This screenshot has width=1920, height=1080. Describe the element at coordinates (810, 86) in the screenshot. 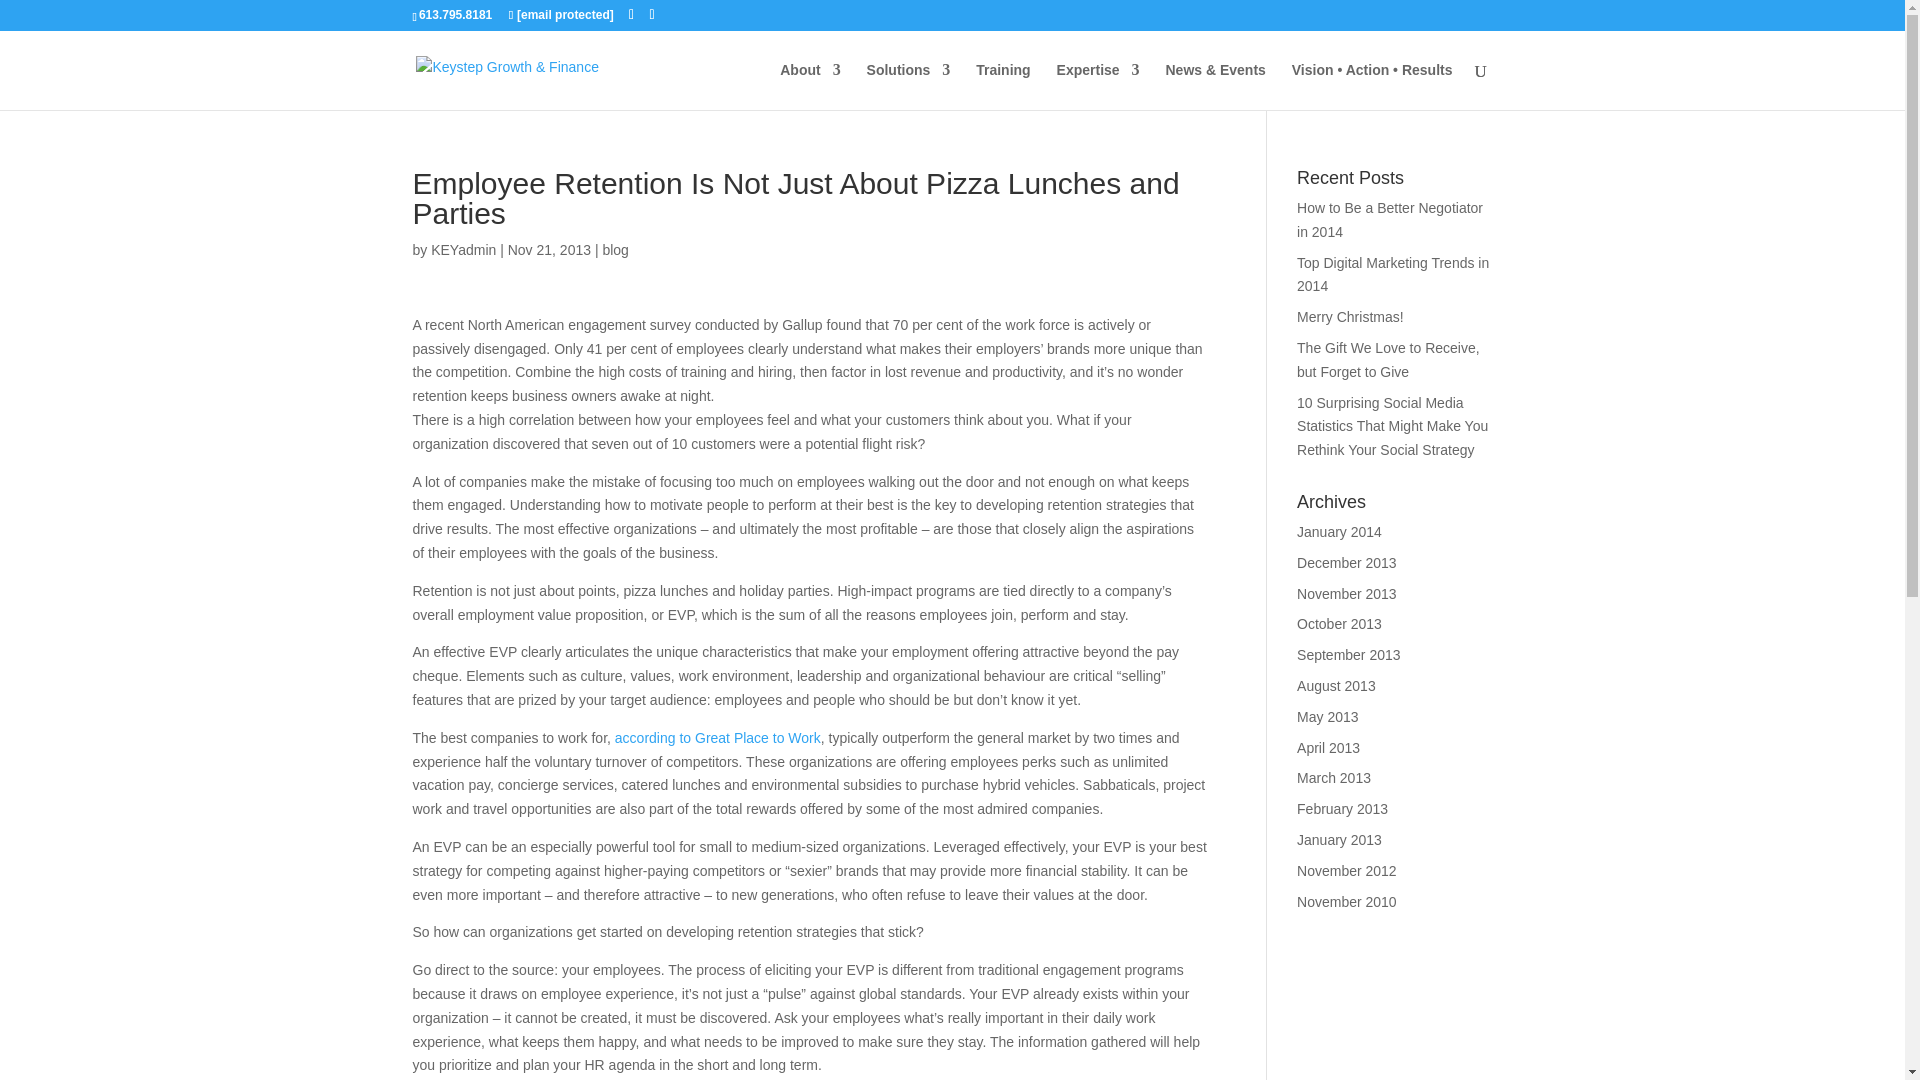

I see `About` at that location.